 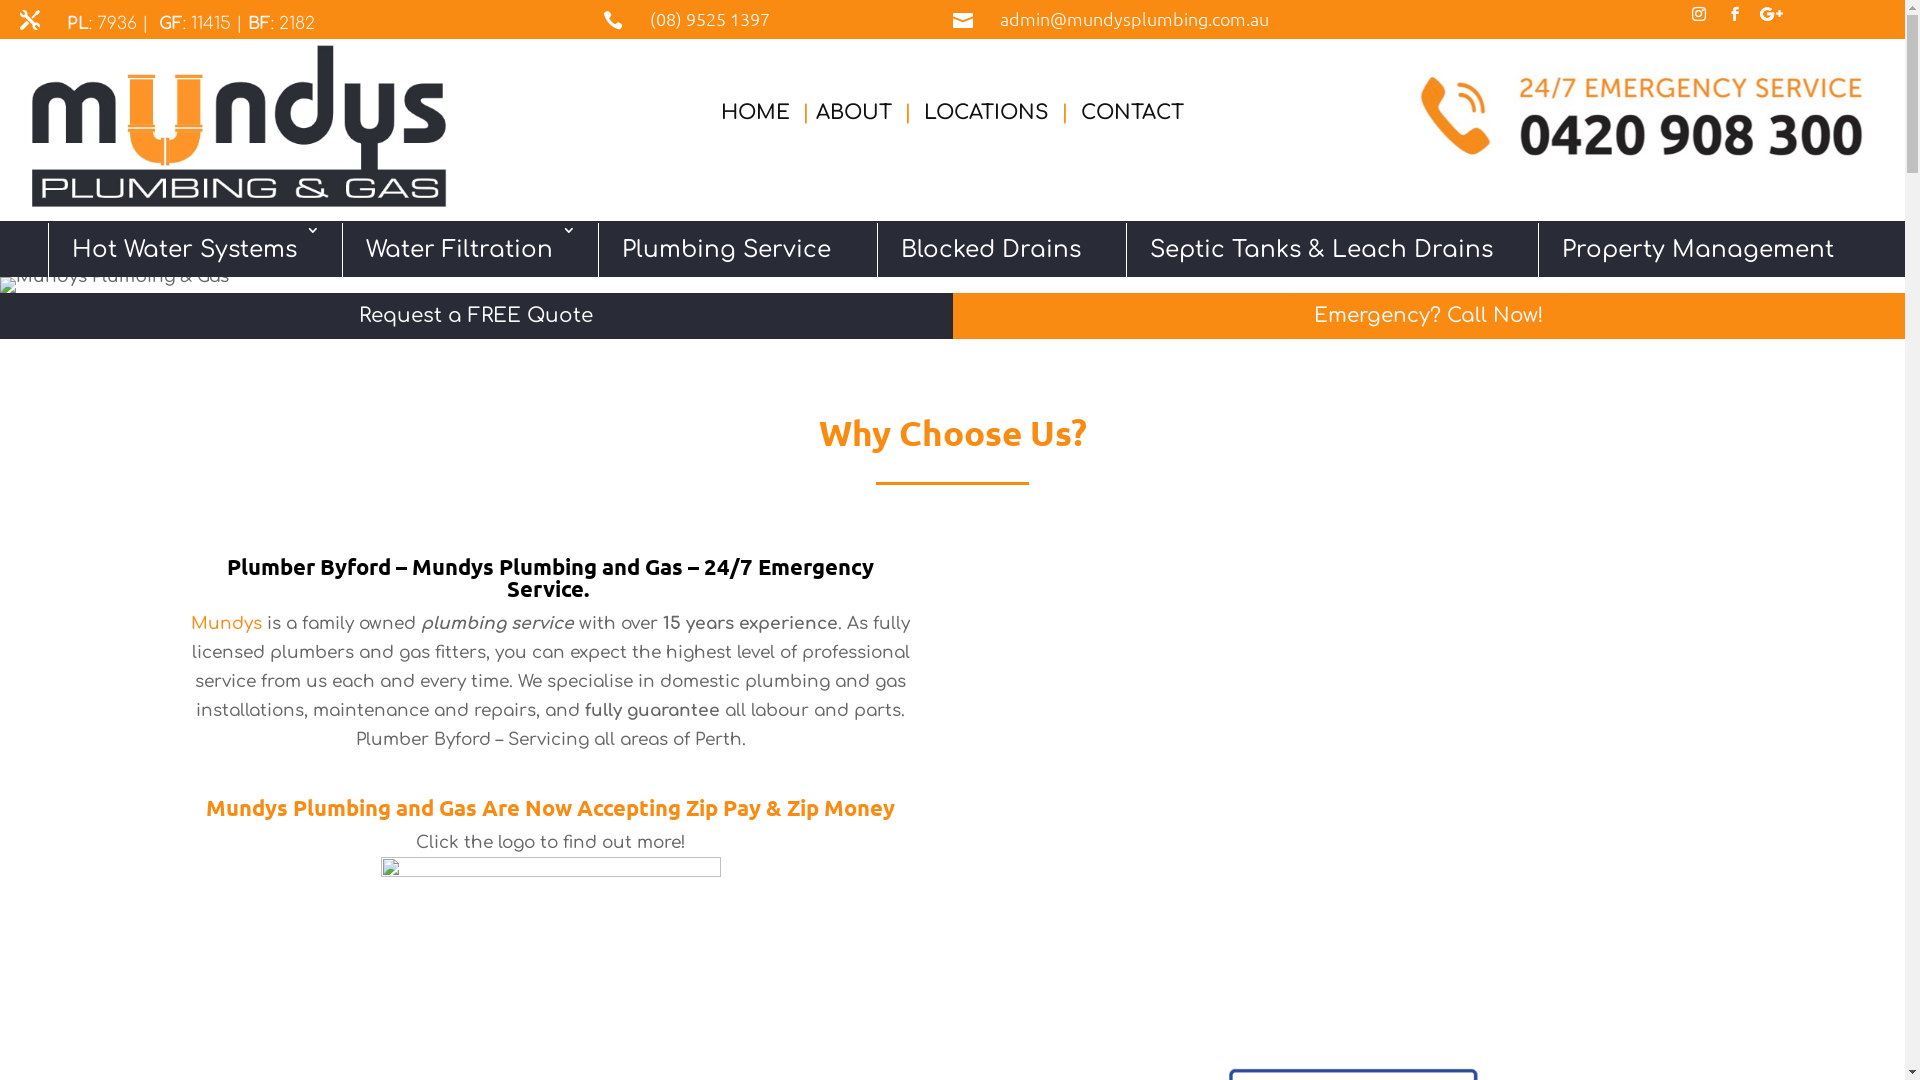 What do you see at coordinates (1771, 14) in the screenshot?
I see `Follow on Google+` at bounding box center [1771, 14].